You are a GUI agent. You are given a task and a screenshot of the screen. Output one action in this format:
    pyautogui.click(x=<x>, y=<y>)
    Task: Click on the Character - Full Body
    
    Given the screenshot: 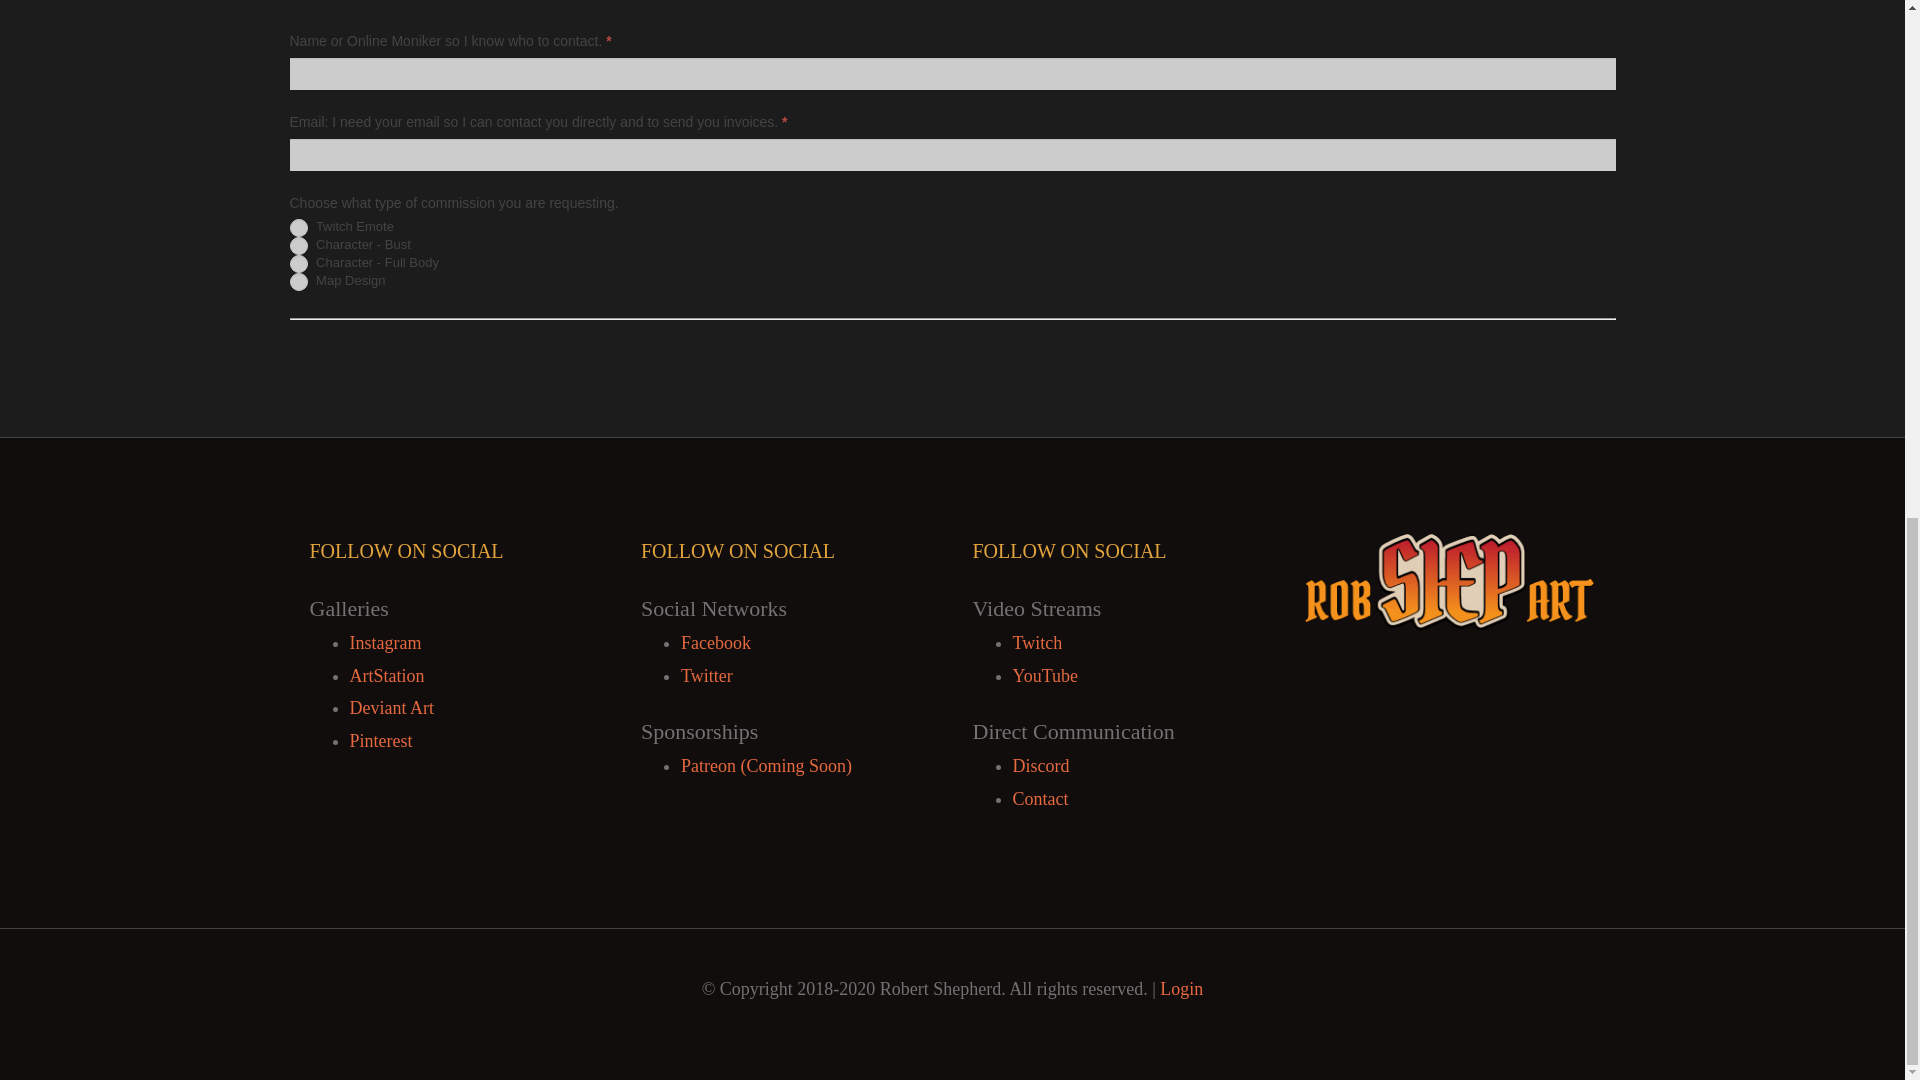 What is the action you would take?
    pyautogui.click(x=298, y=264)
    